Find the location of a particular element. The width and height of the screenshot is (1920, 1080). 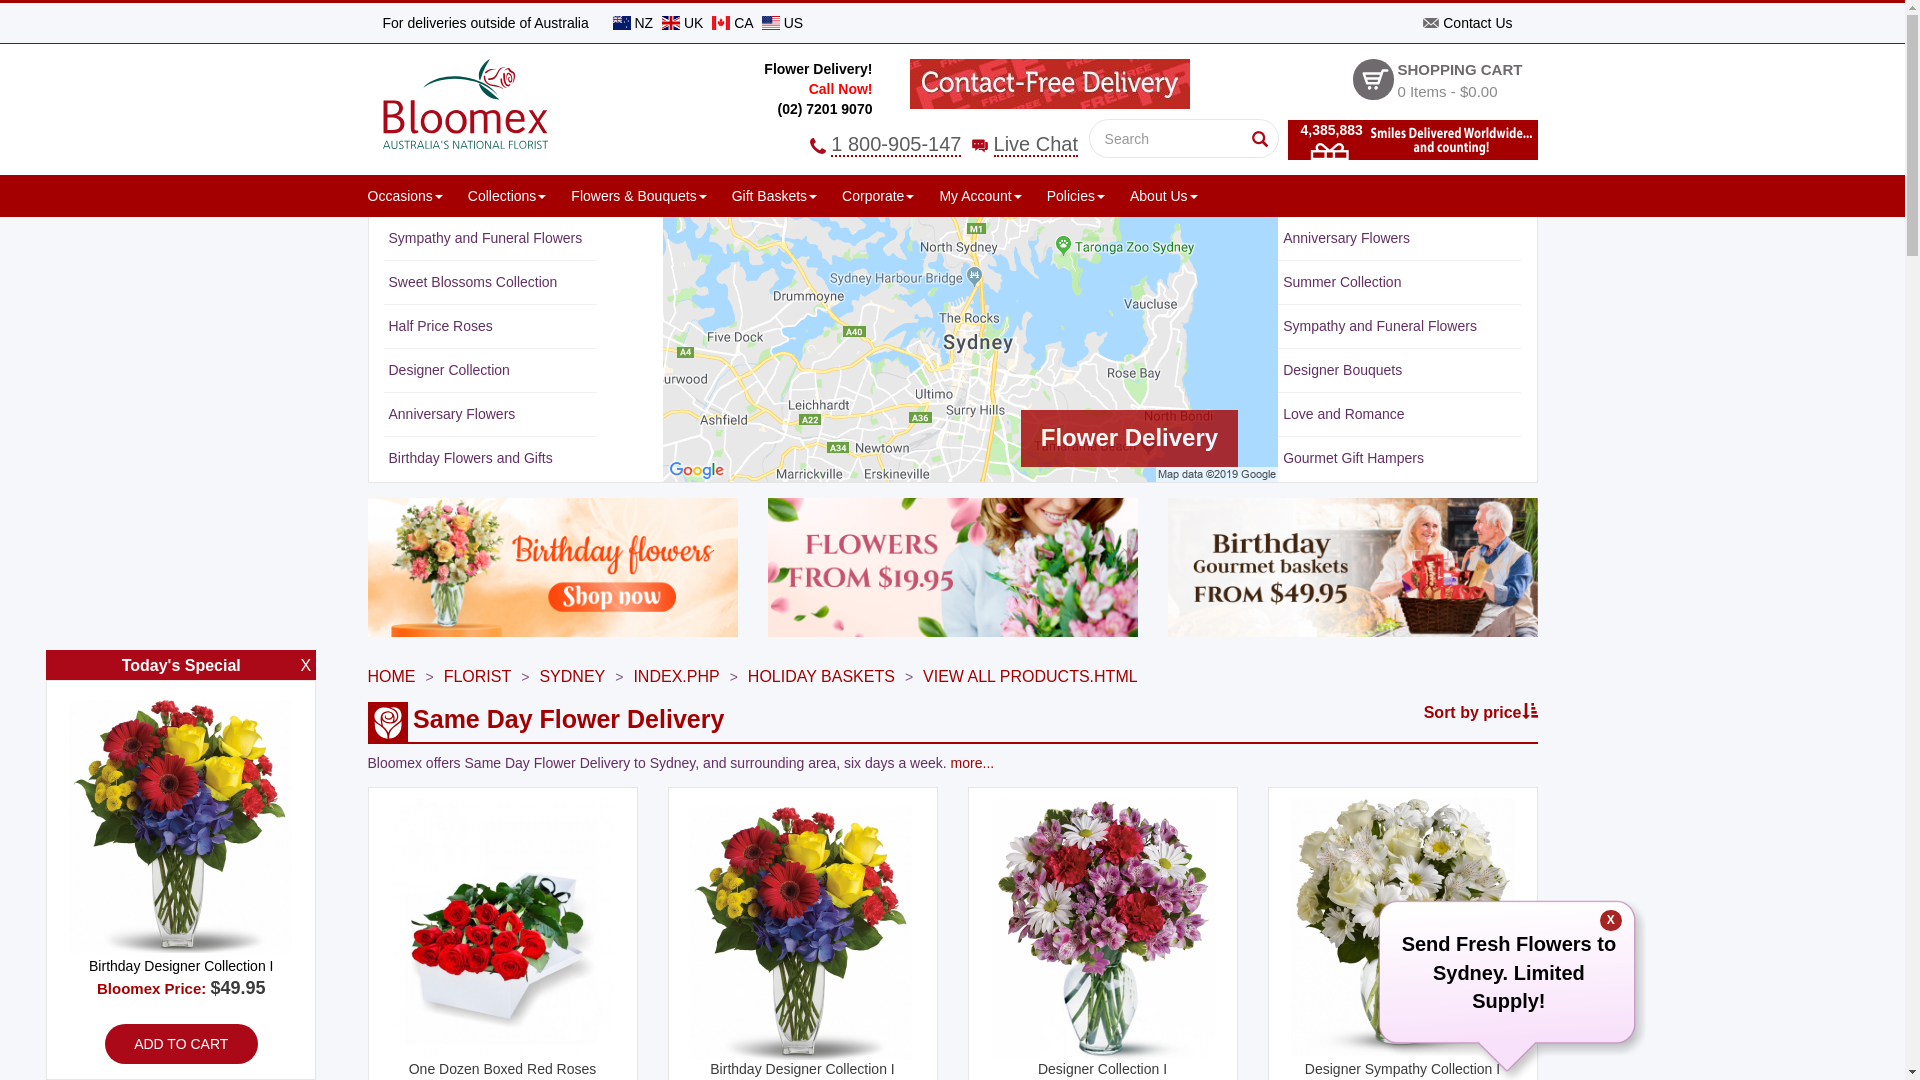

Birthday Designer Collection I is located at coordinates (181, 834).